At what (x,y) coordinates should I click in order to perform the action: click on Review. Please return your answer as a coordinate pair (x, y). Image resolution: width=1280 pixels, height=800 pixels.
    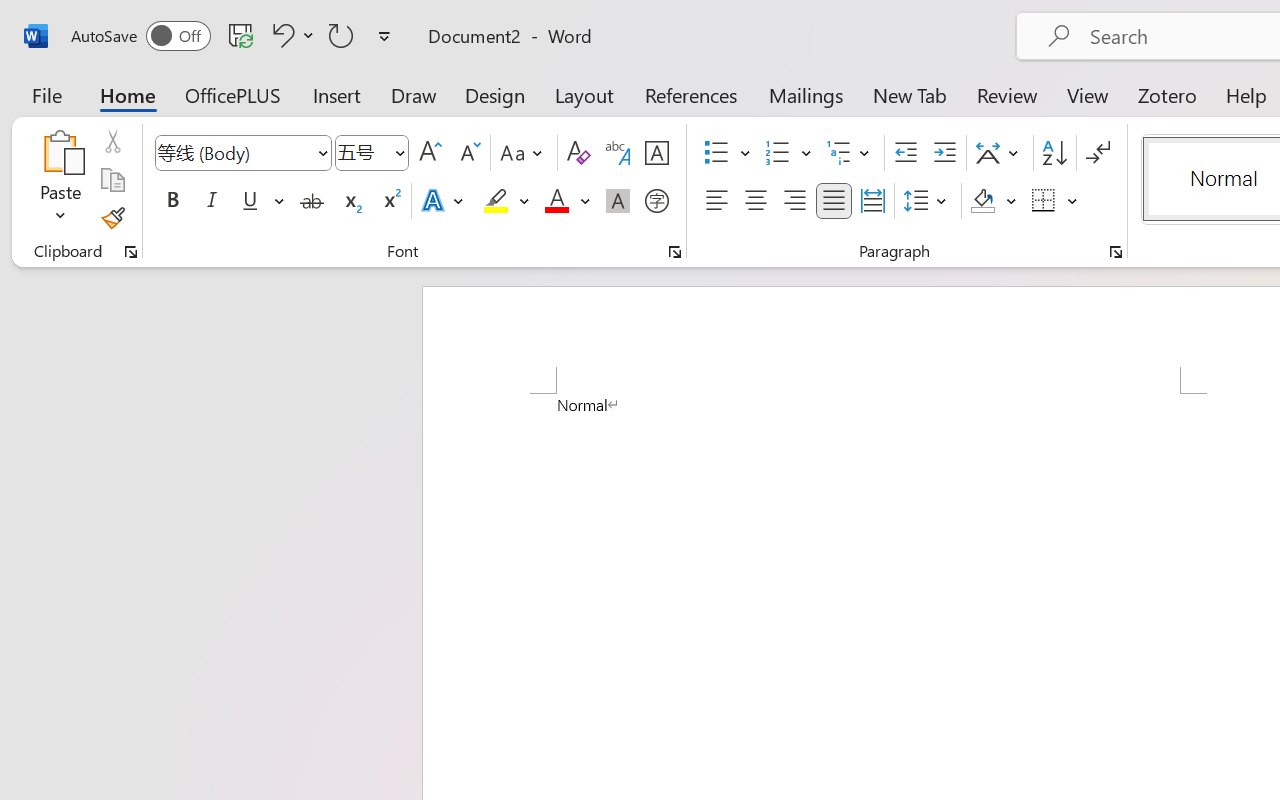
    Looking at the image, I should click on (1007, 94).